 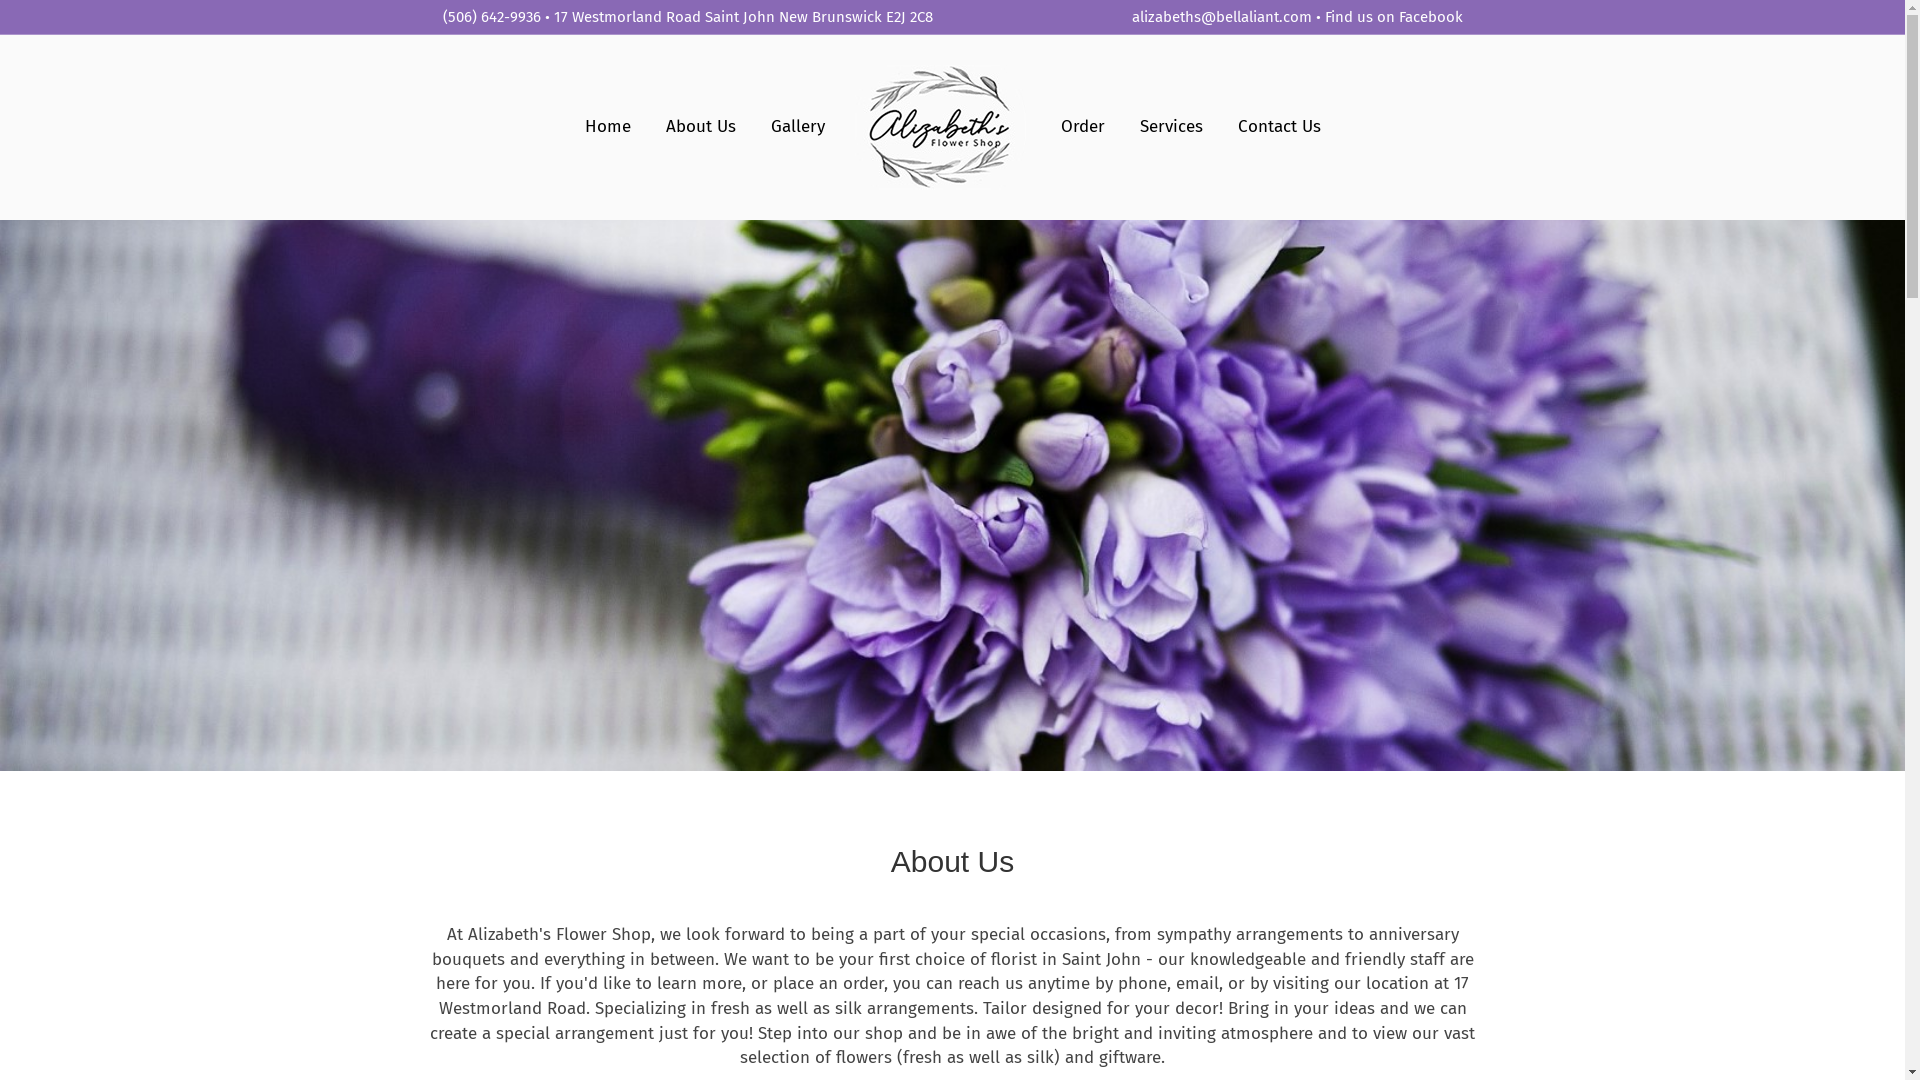 I want to click on Find us on Facebook, so click(x=1393, y=17).